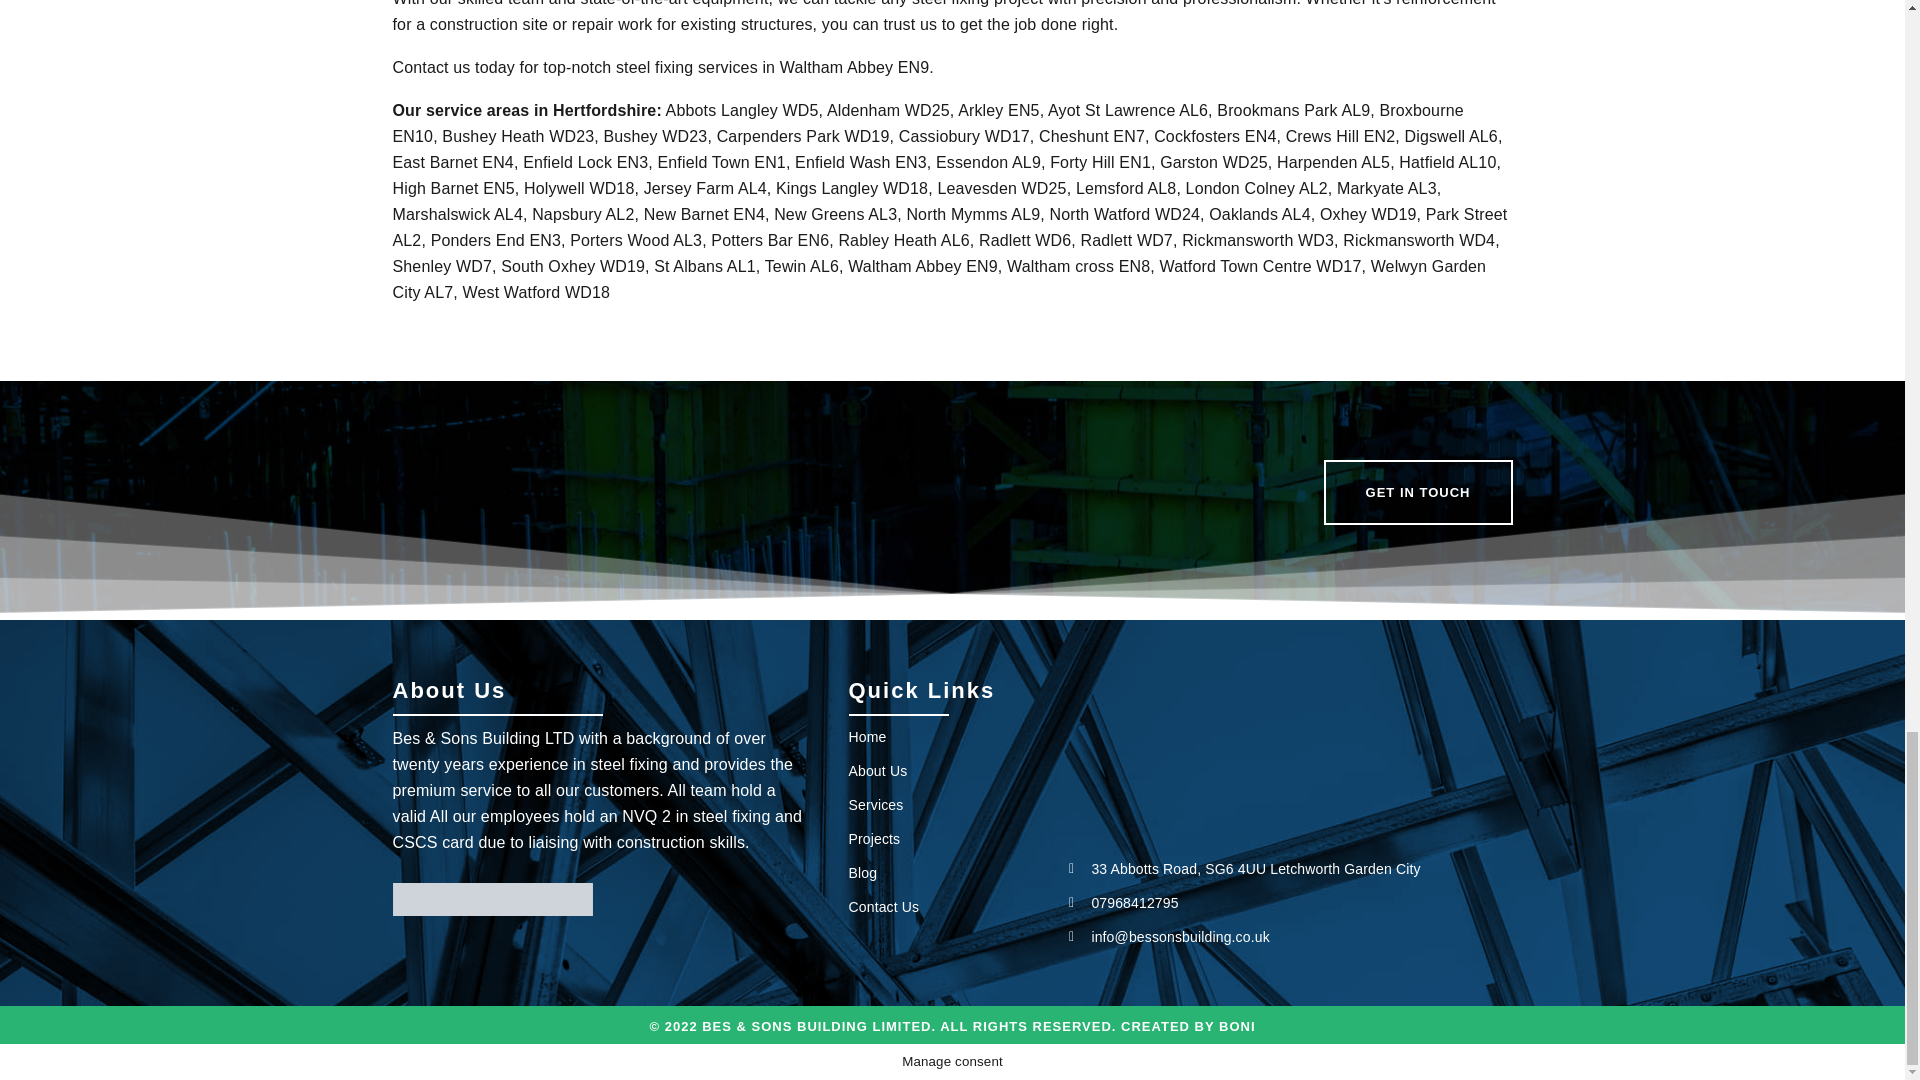 This screenshot has height=1080, width=1920. I want to click on Digswell AL6, so click(1451, 136).